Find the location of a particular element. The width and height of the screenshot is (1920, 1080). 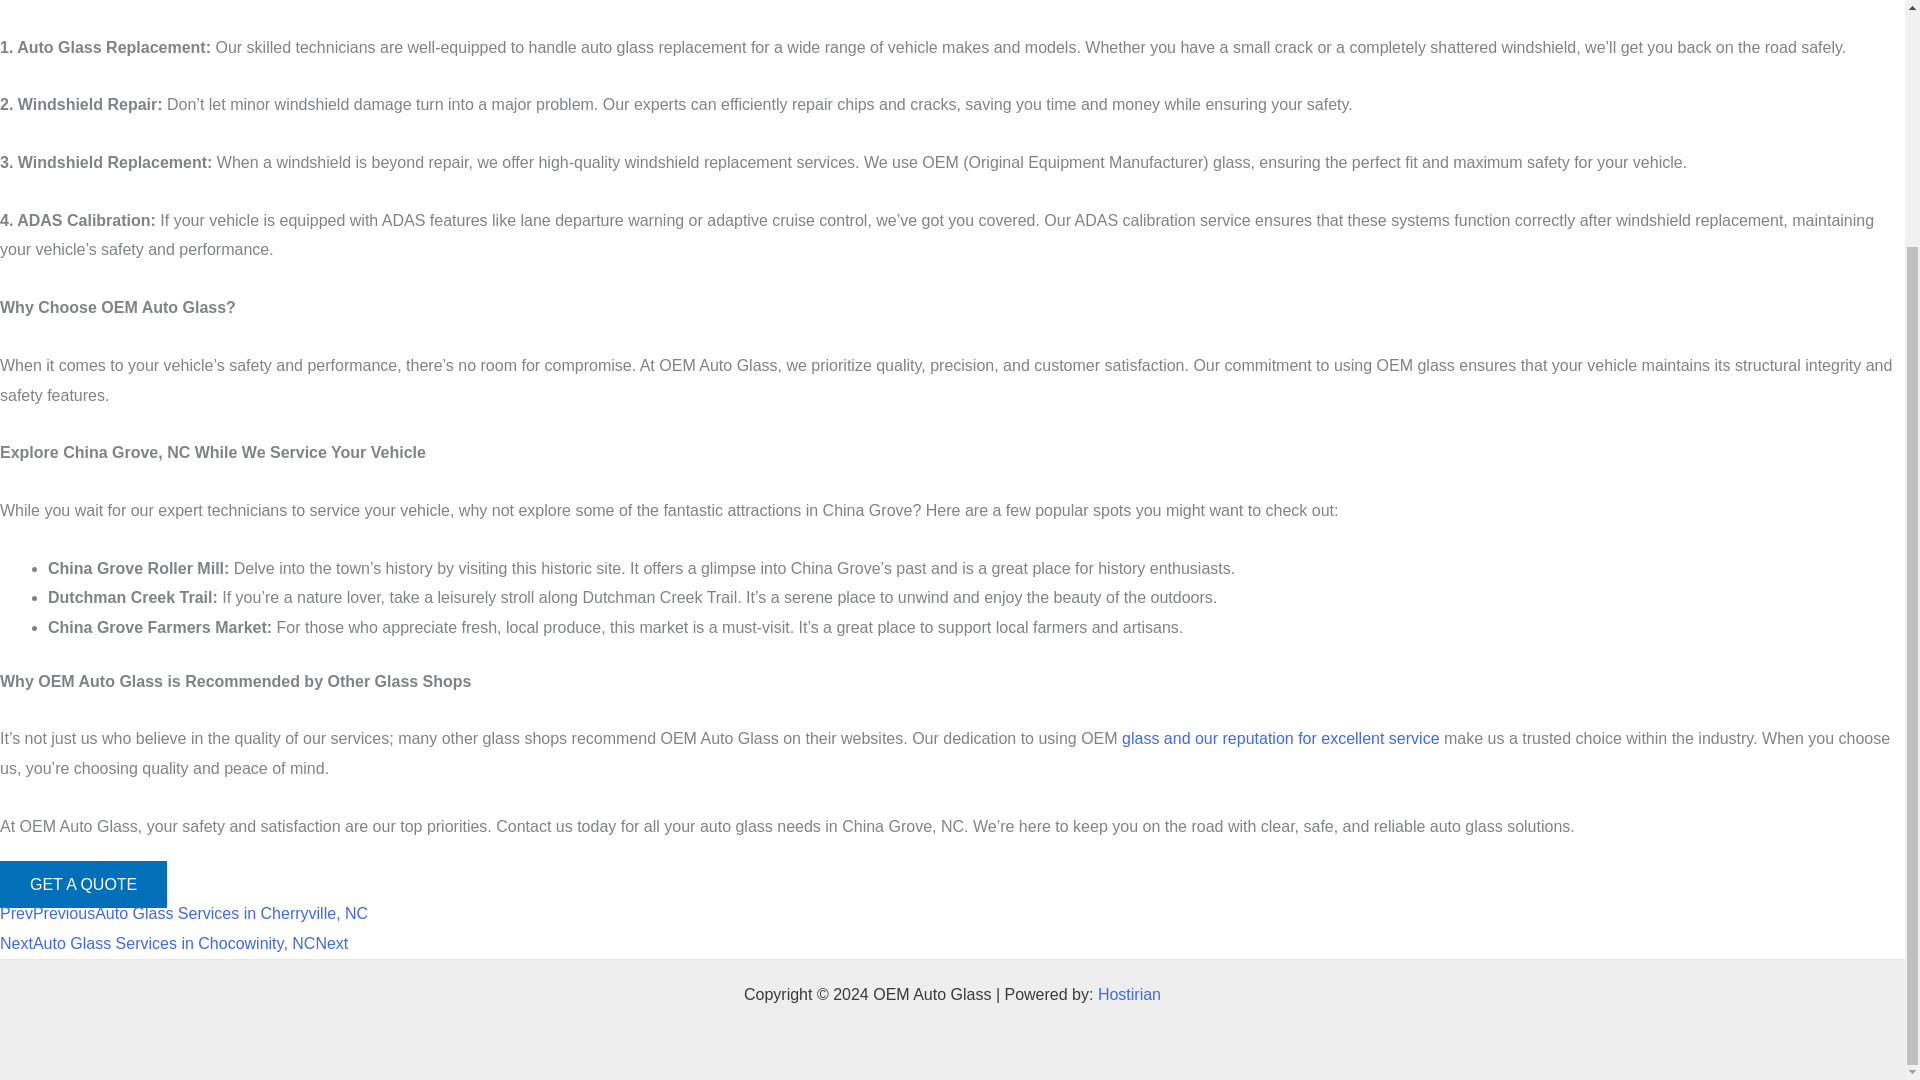

glass and our reputation for excellent service is located at coordinates (1280, 738).